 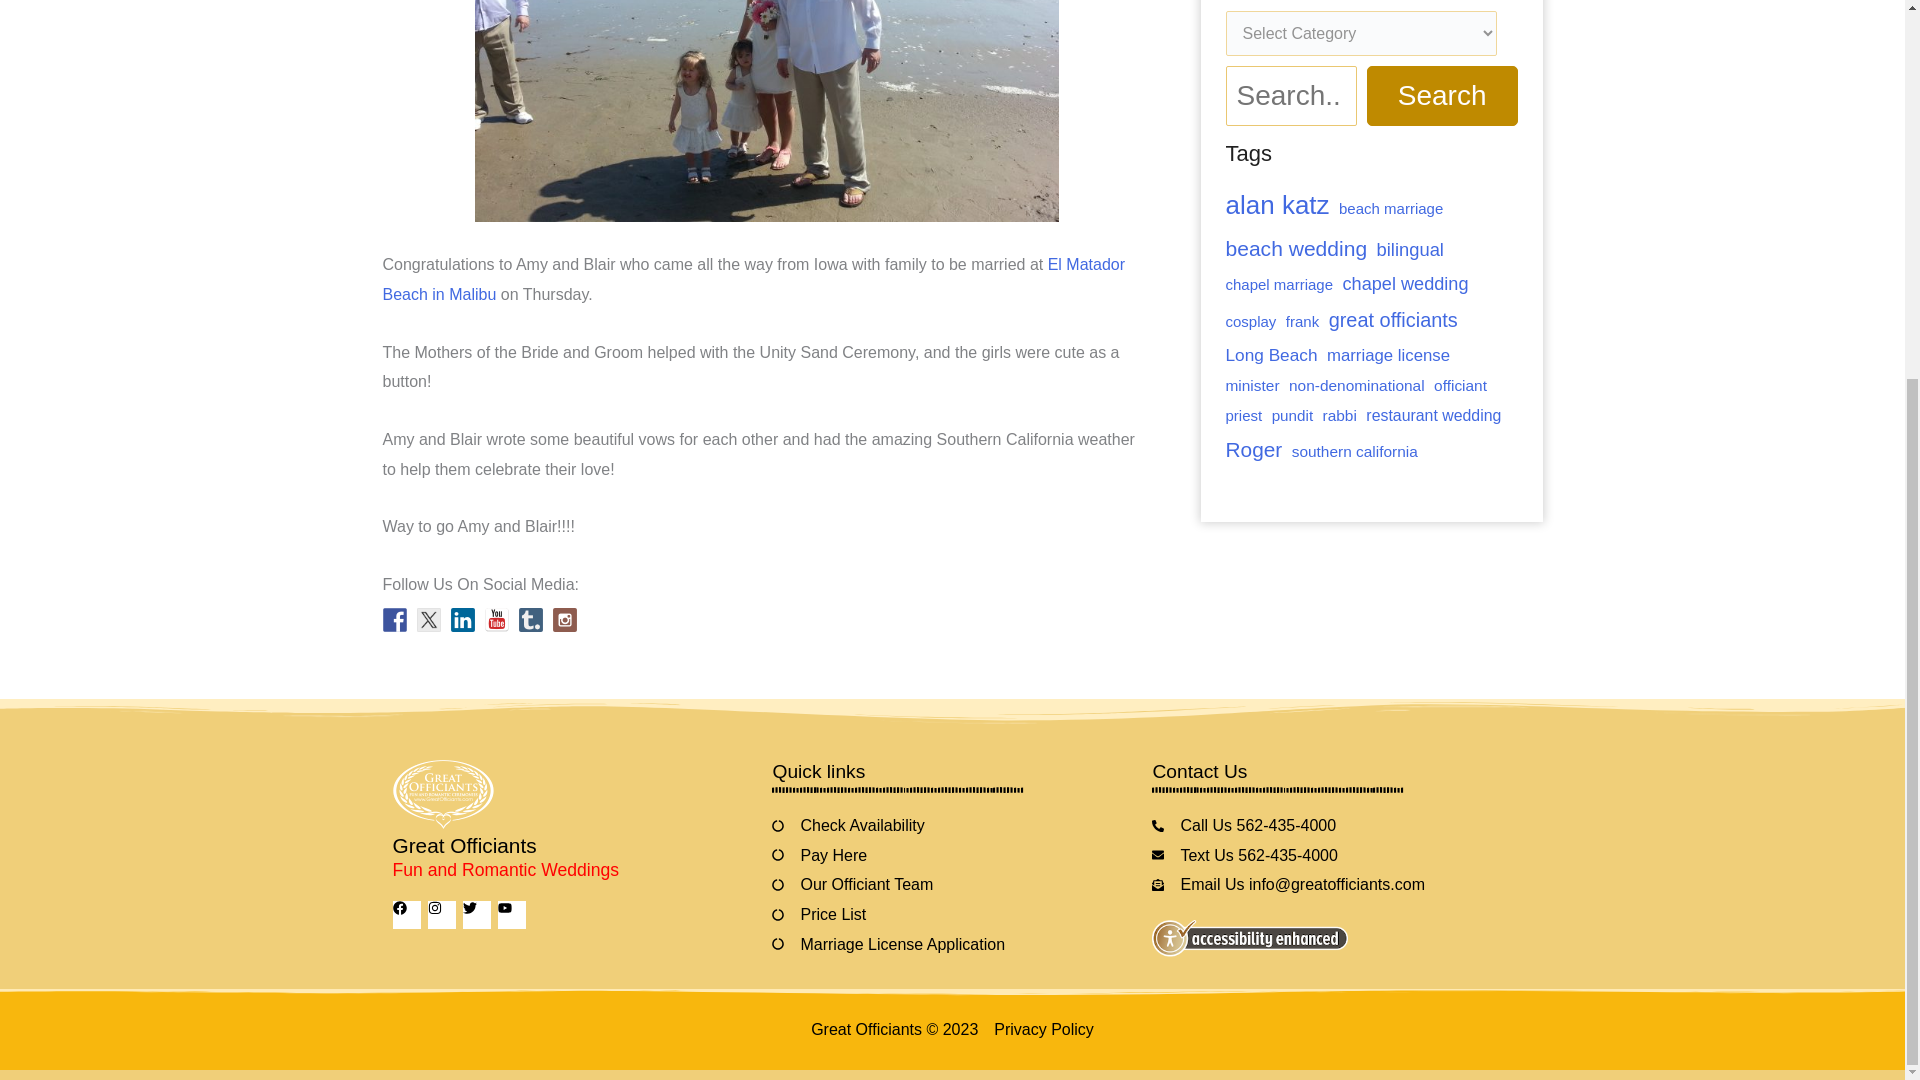 What do you see at coordinates (530, 620) in the screenshot?
I see `Find us on tumblr` at bounding box center [530, 620].